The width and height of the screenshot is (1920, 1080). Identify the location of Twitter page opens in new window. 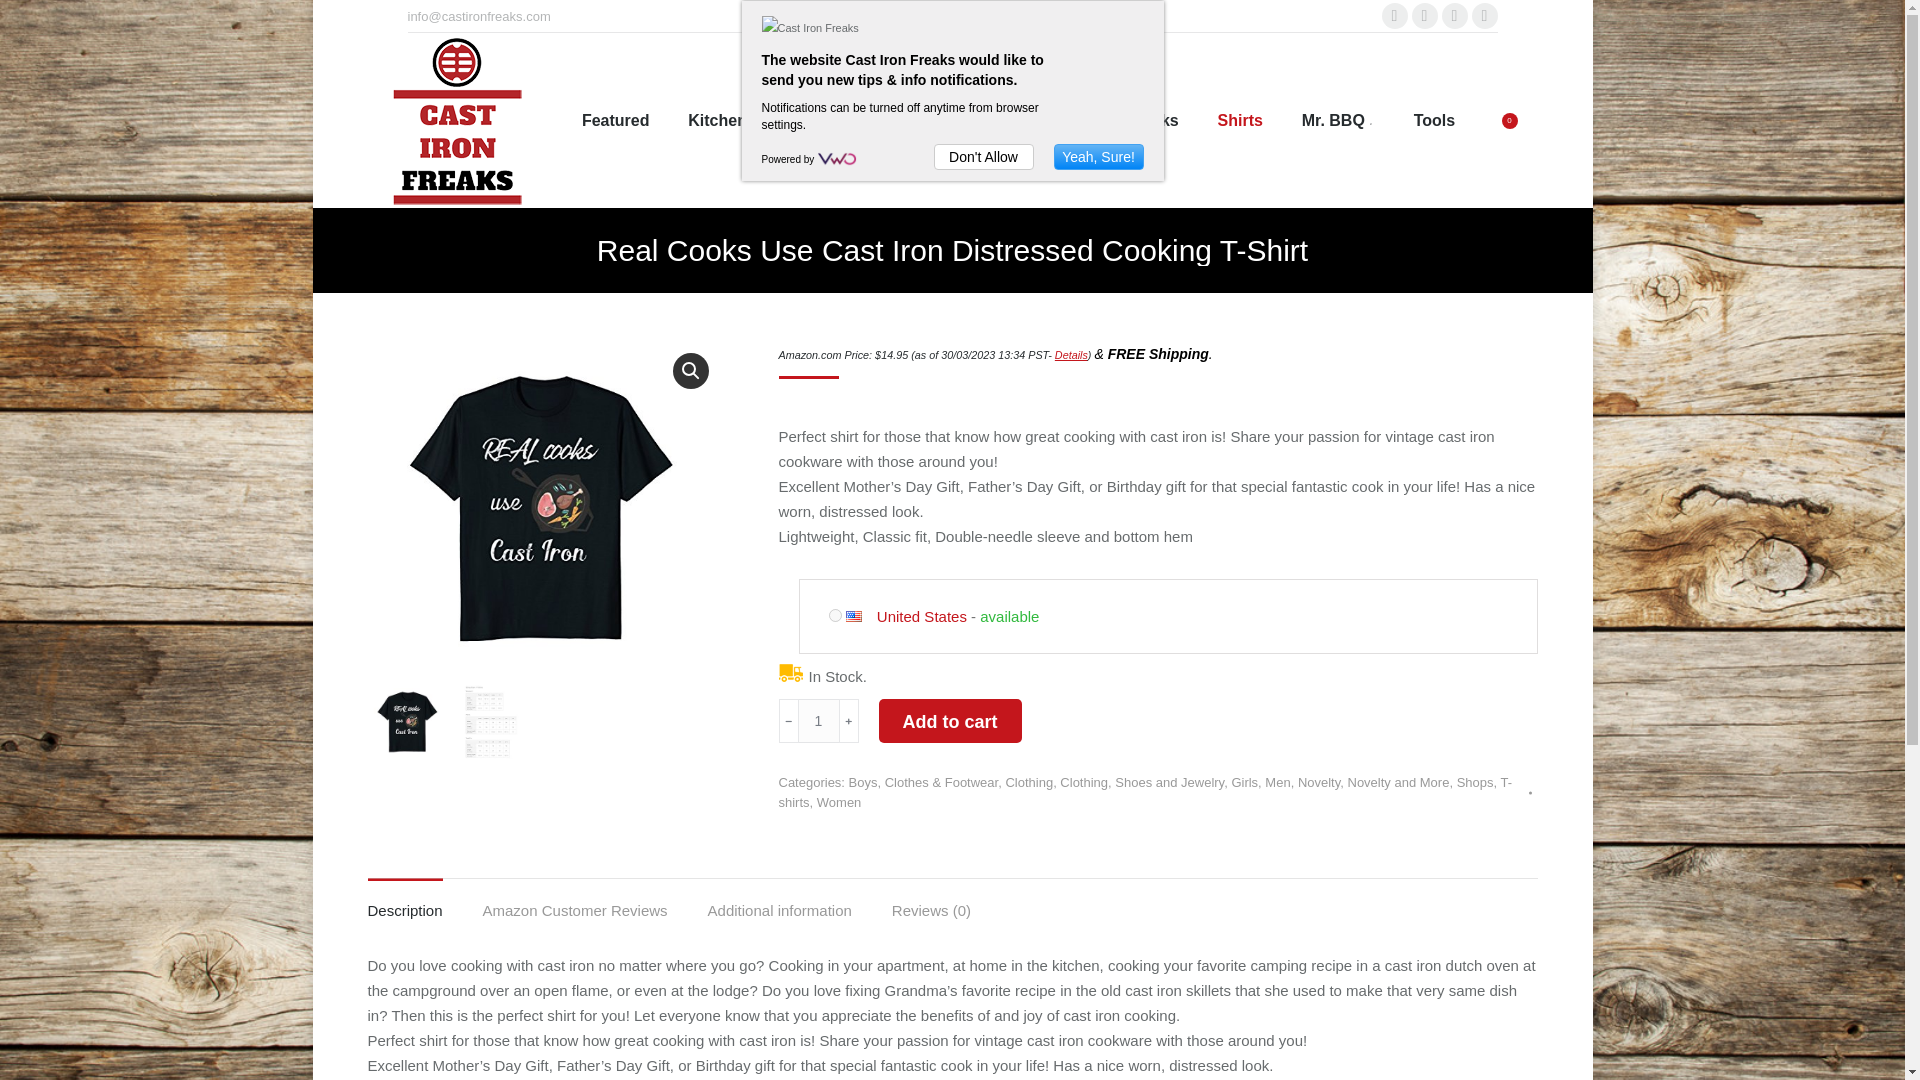
(1424, 16).